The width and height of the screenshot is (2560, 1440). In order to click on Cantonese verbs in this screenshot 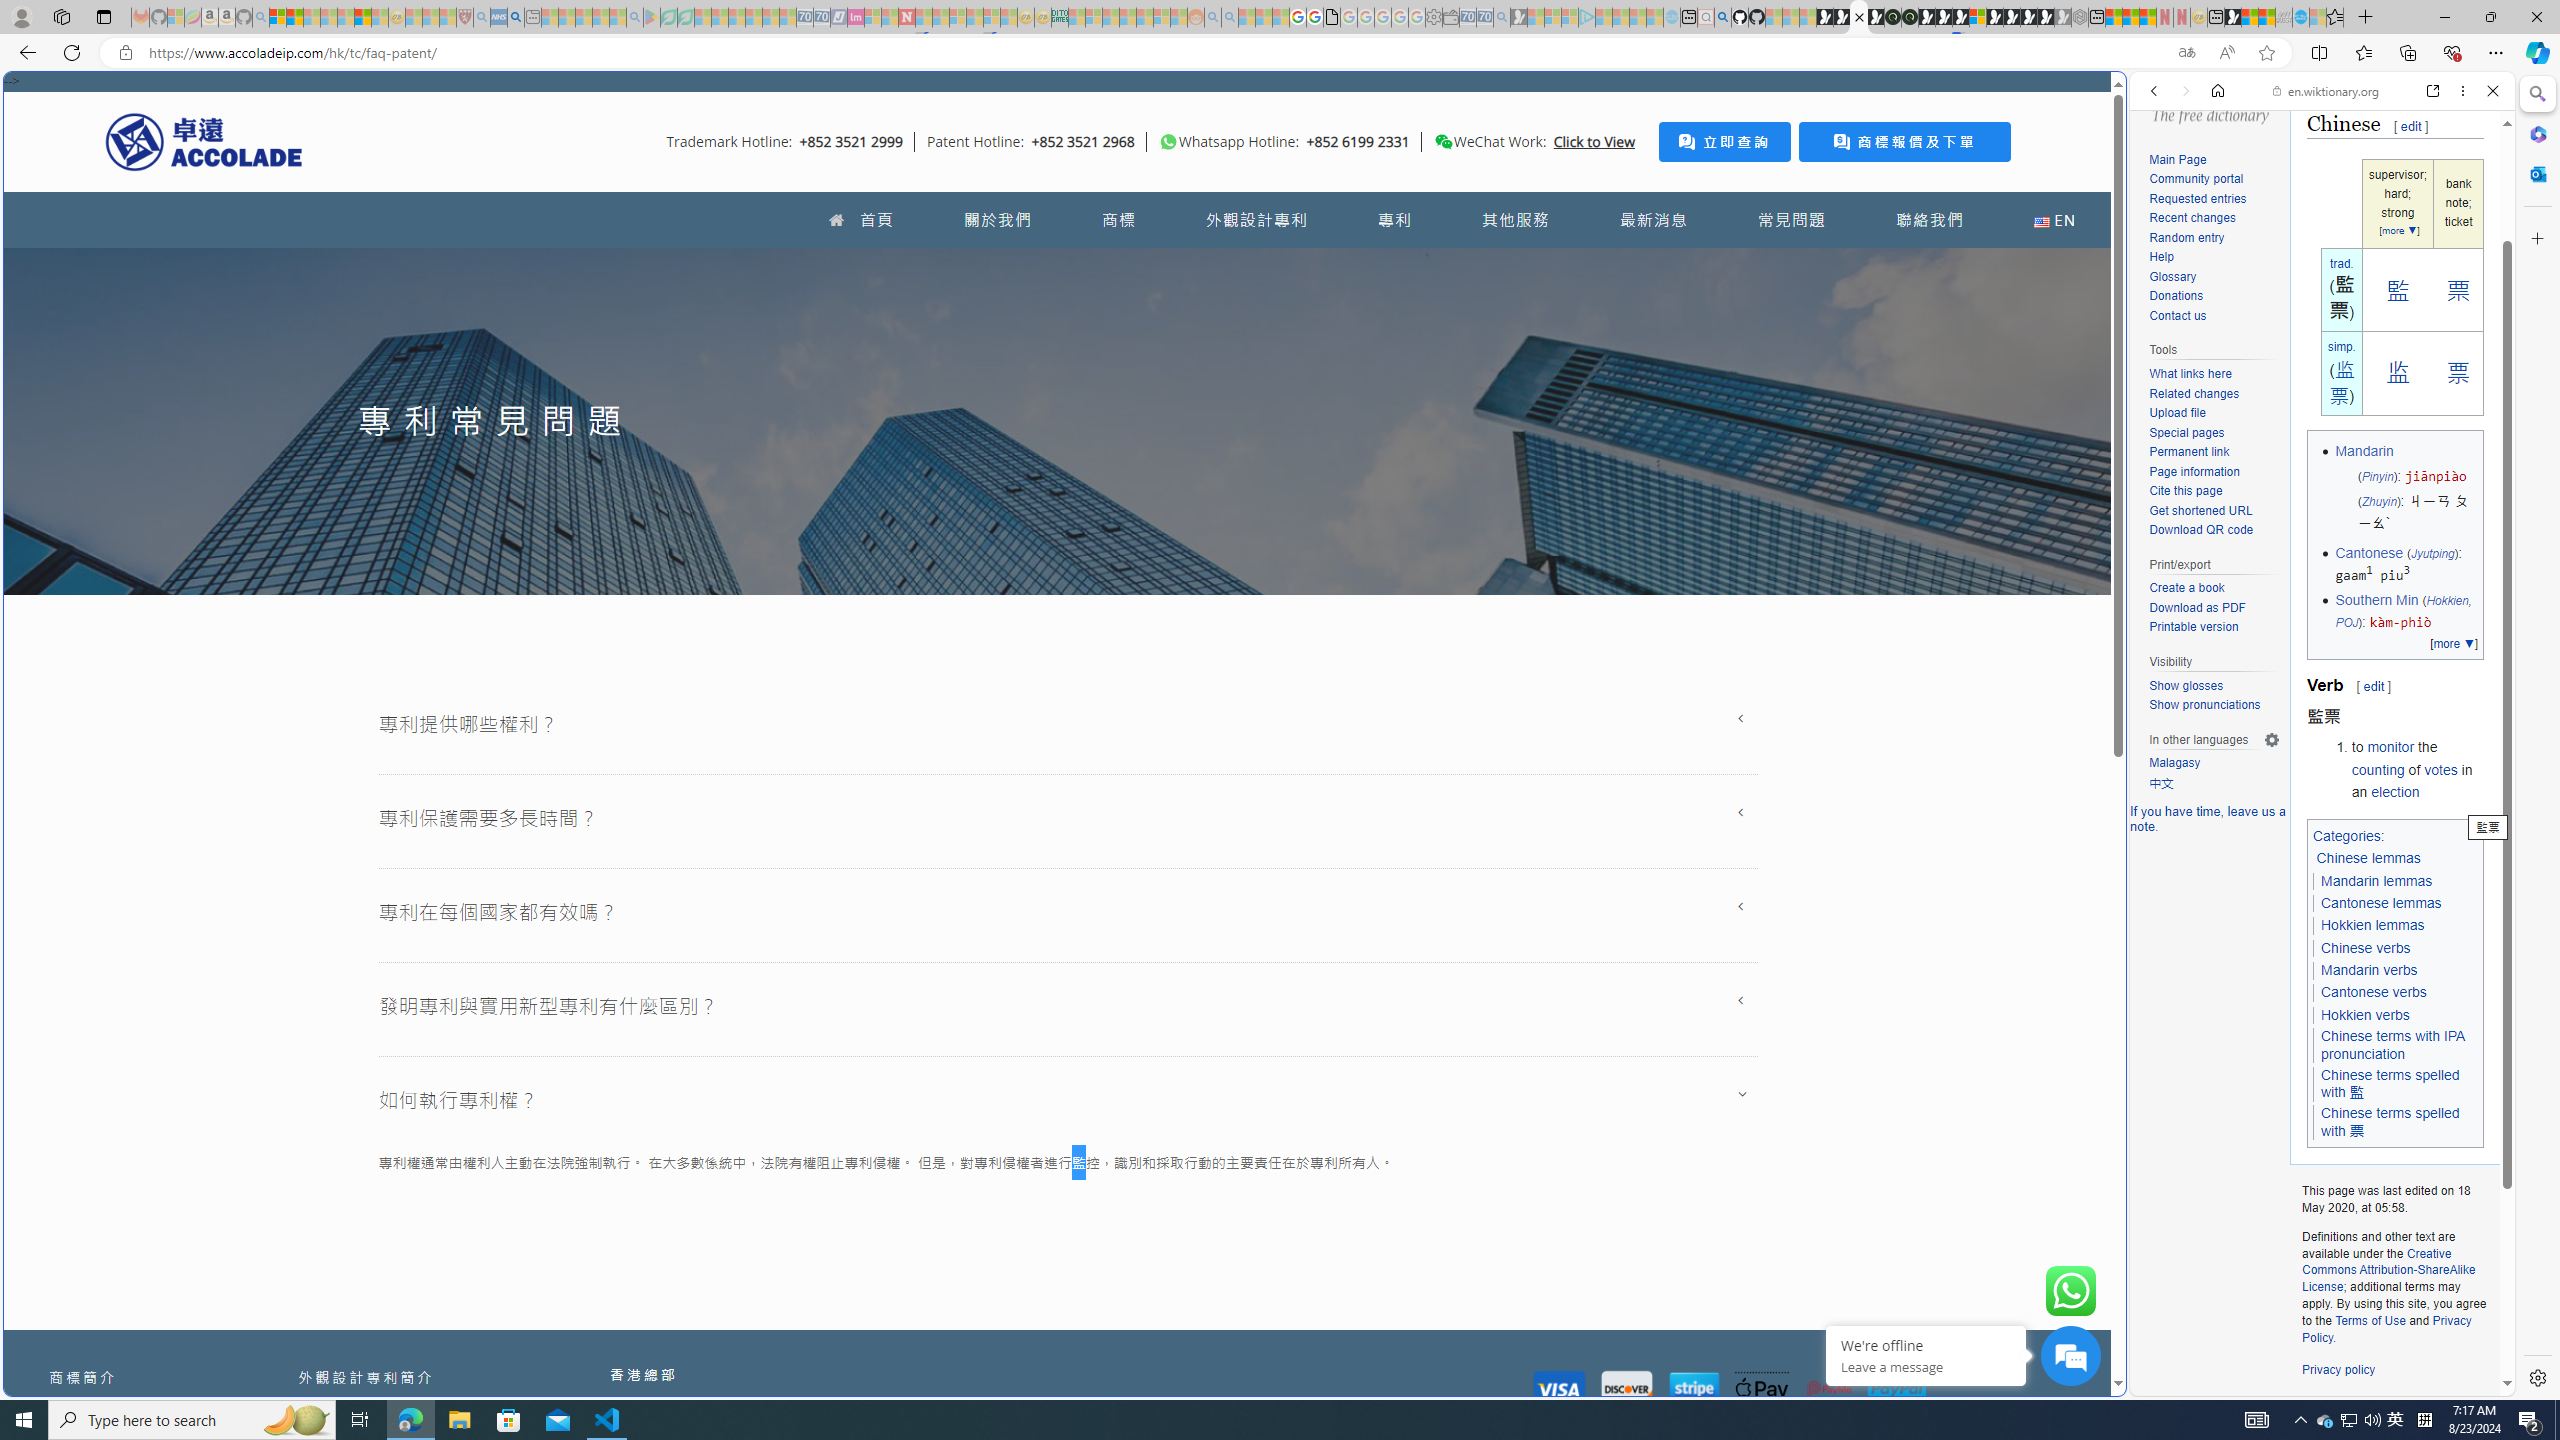, I will do `click(2374, 992)`.